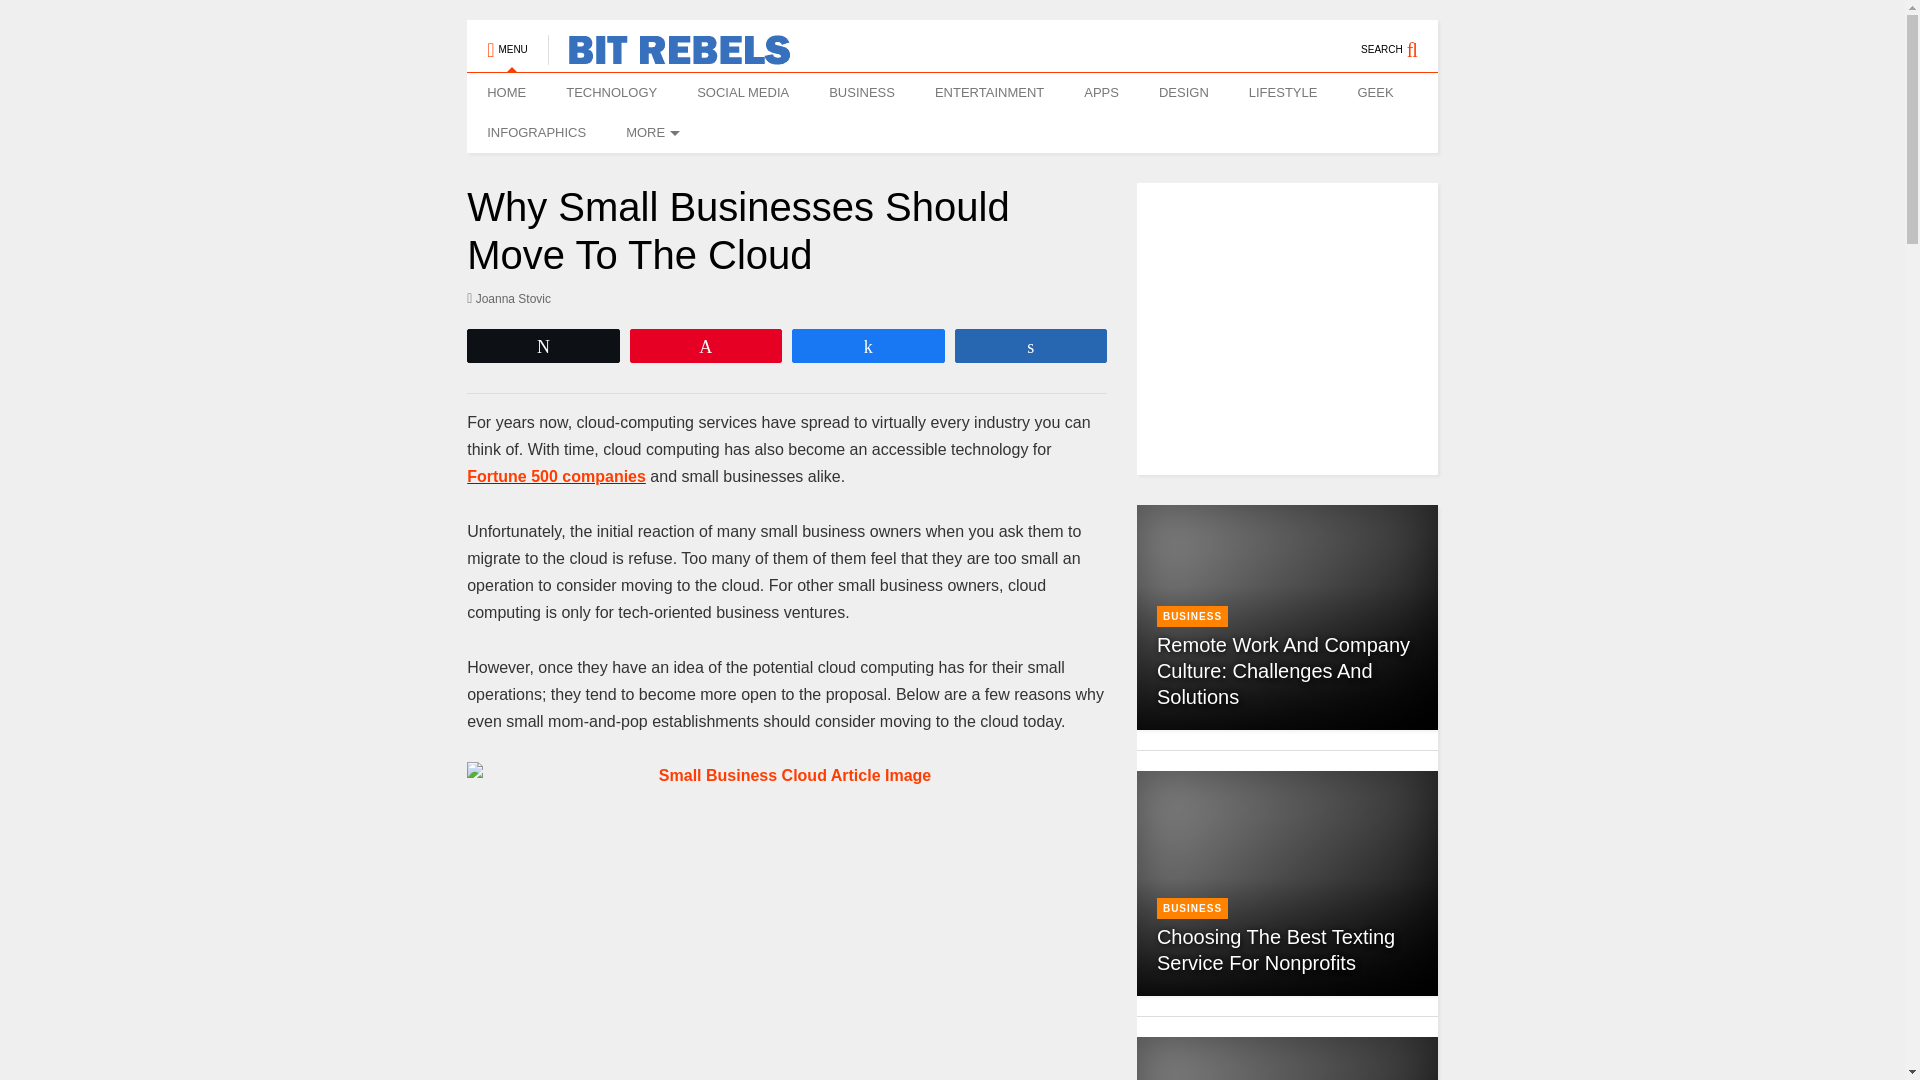 The height and width of the screenshot is (1080, 1920). Describe the element at coordinates (1307, 328) in the screenshot. I see `Advertisement` at that location.